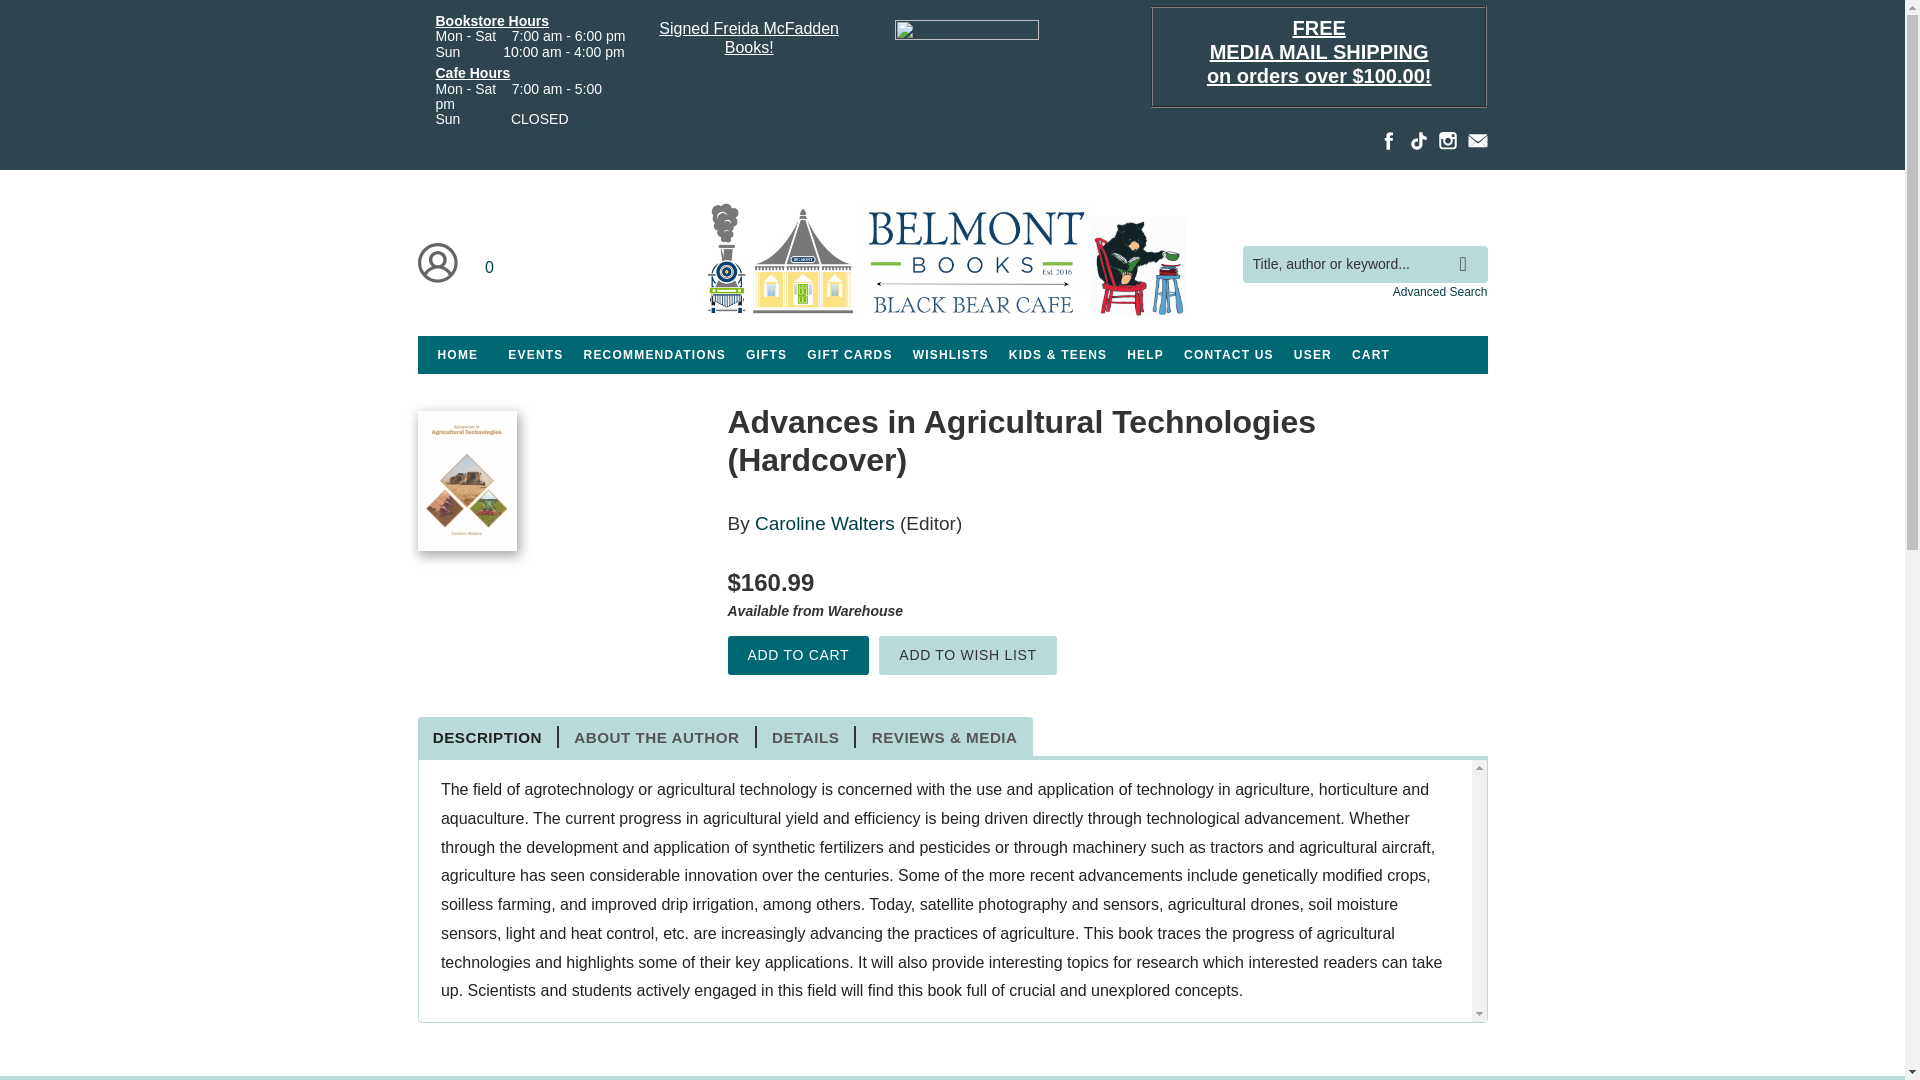 This screenshot has height=1080, width=1920. What do you see at coordinates (748, 39) in the screenshot?
I see `Signed Freida McFadden Books!` at bounding box center [748, 39].